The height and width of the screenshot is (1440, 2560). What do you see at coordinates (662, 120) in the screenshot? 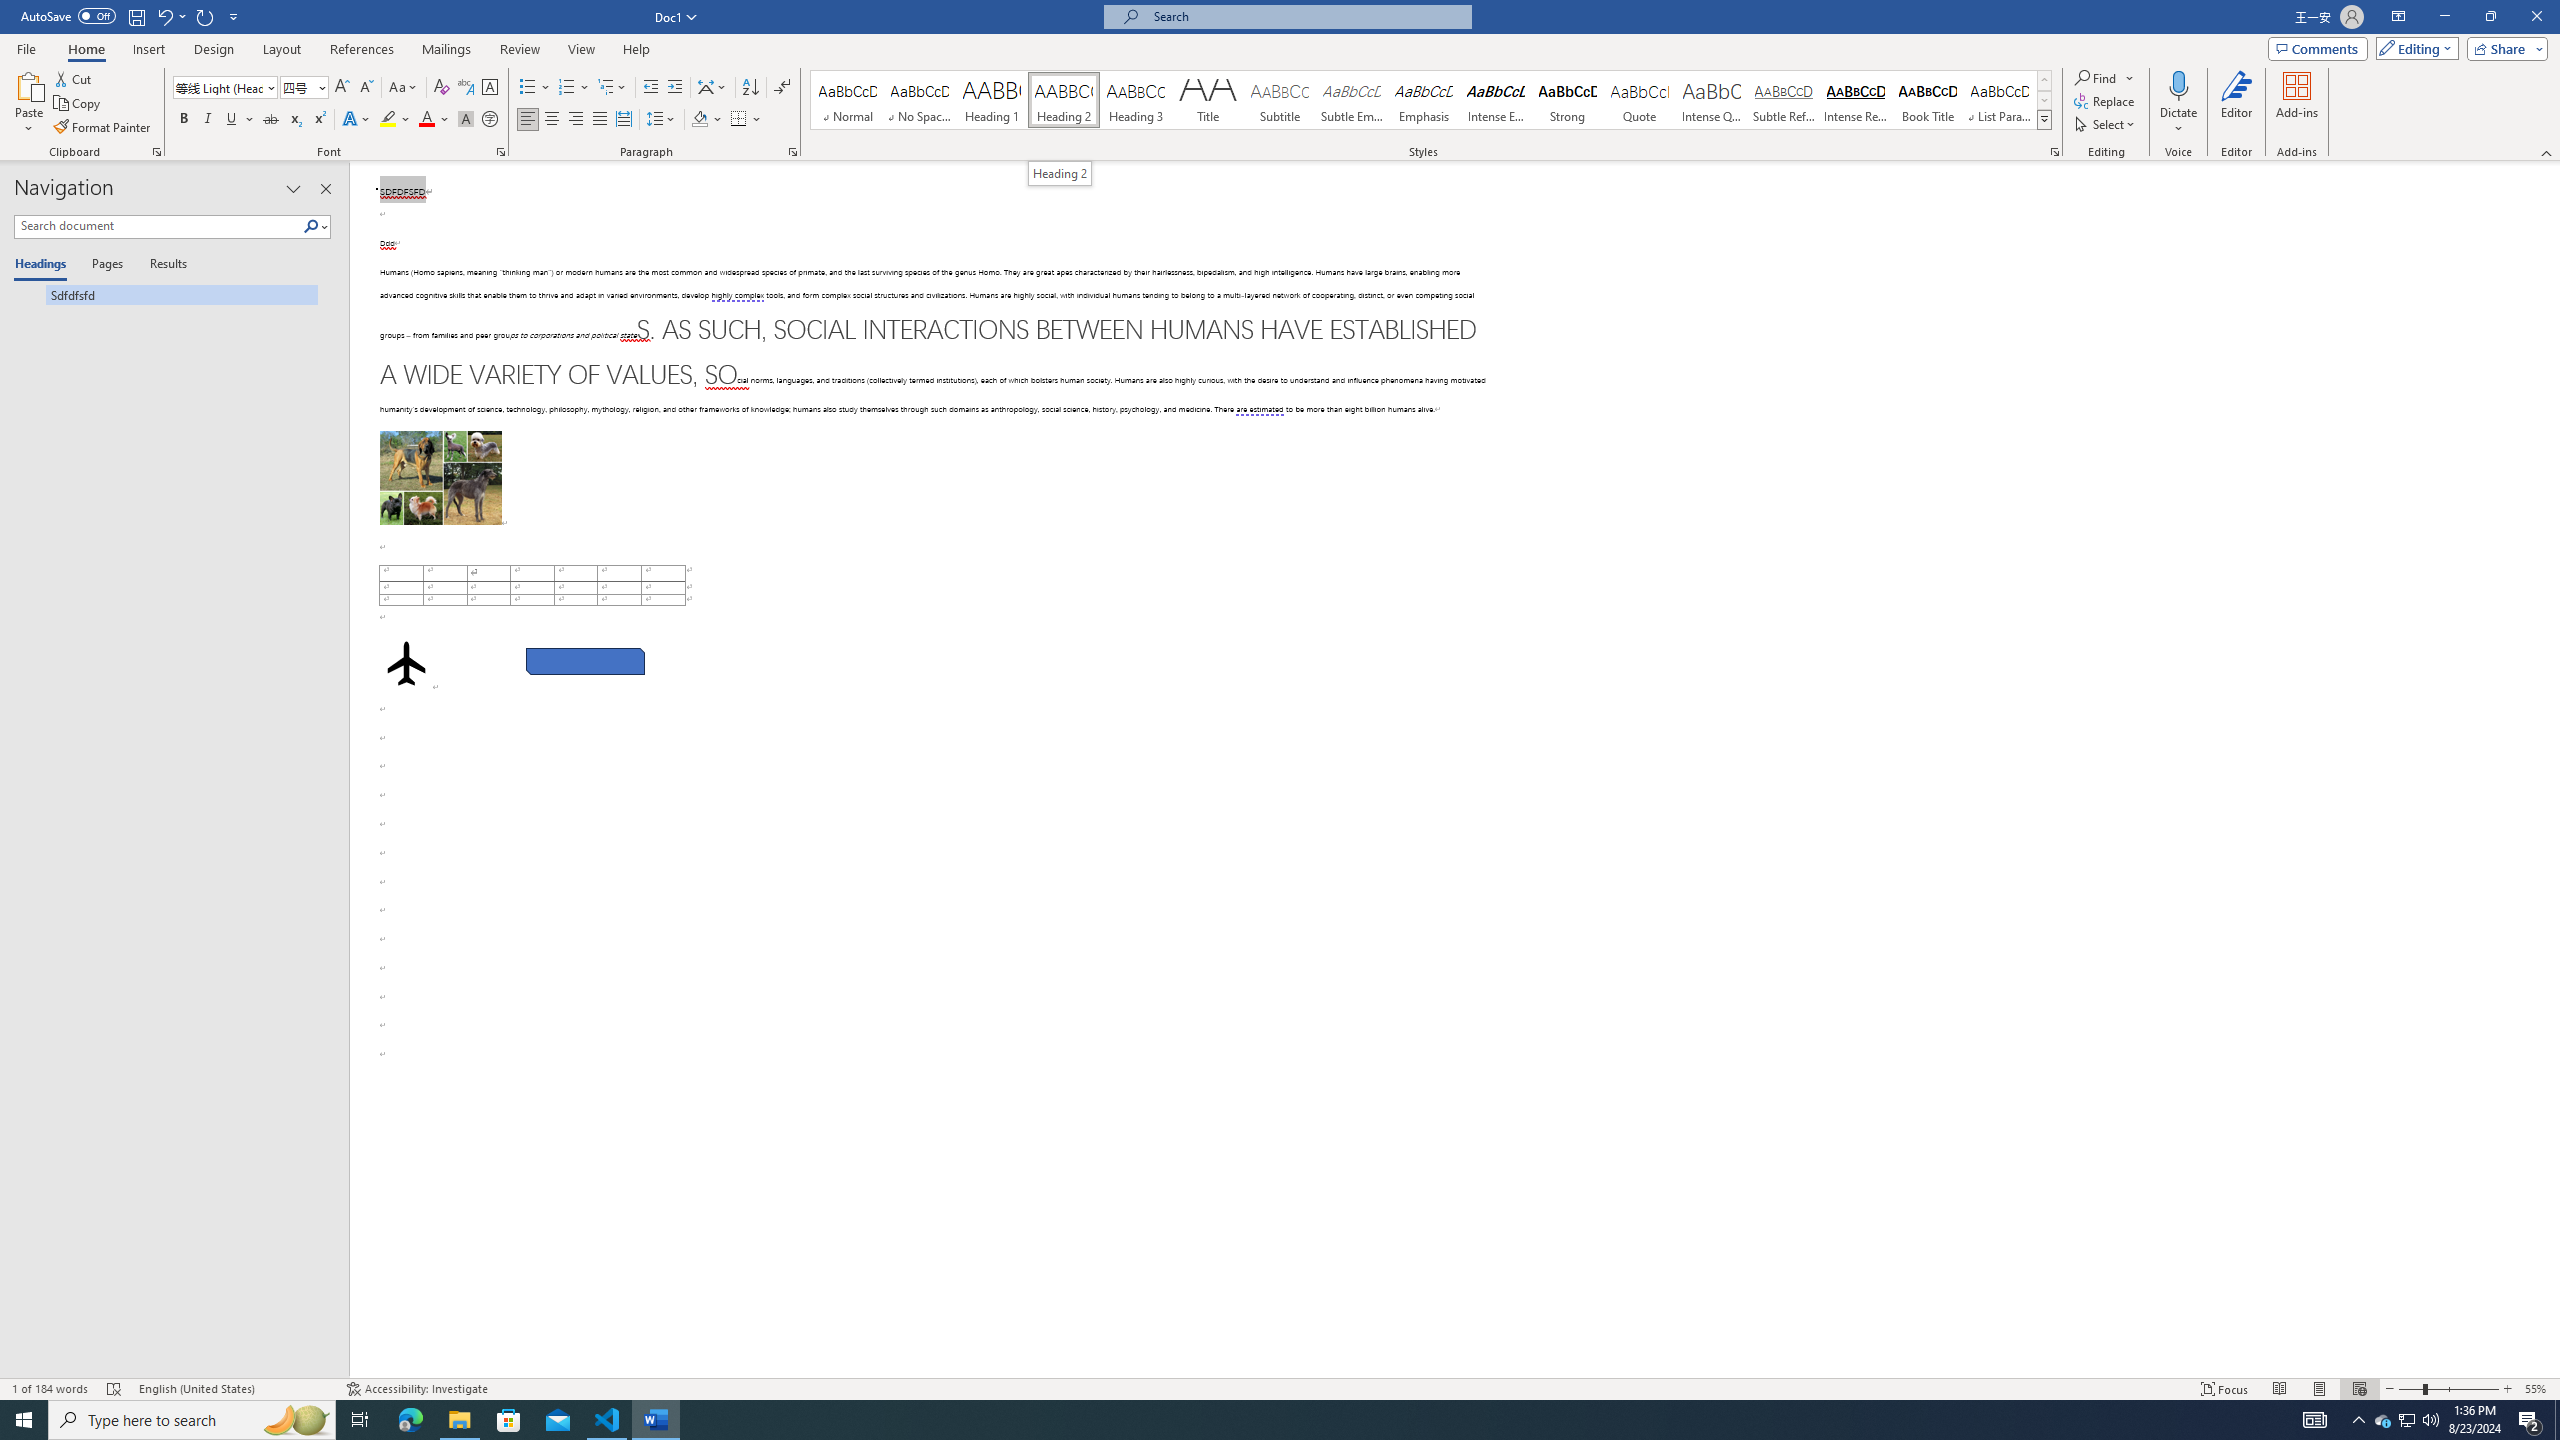
I see `Line and Paragraph Spacing` at bounding box center [662, 120].